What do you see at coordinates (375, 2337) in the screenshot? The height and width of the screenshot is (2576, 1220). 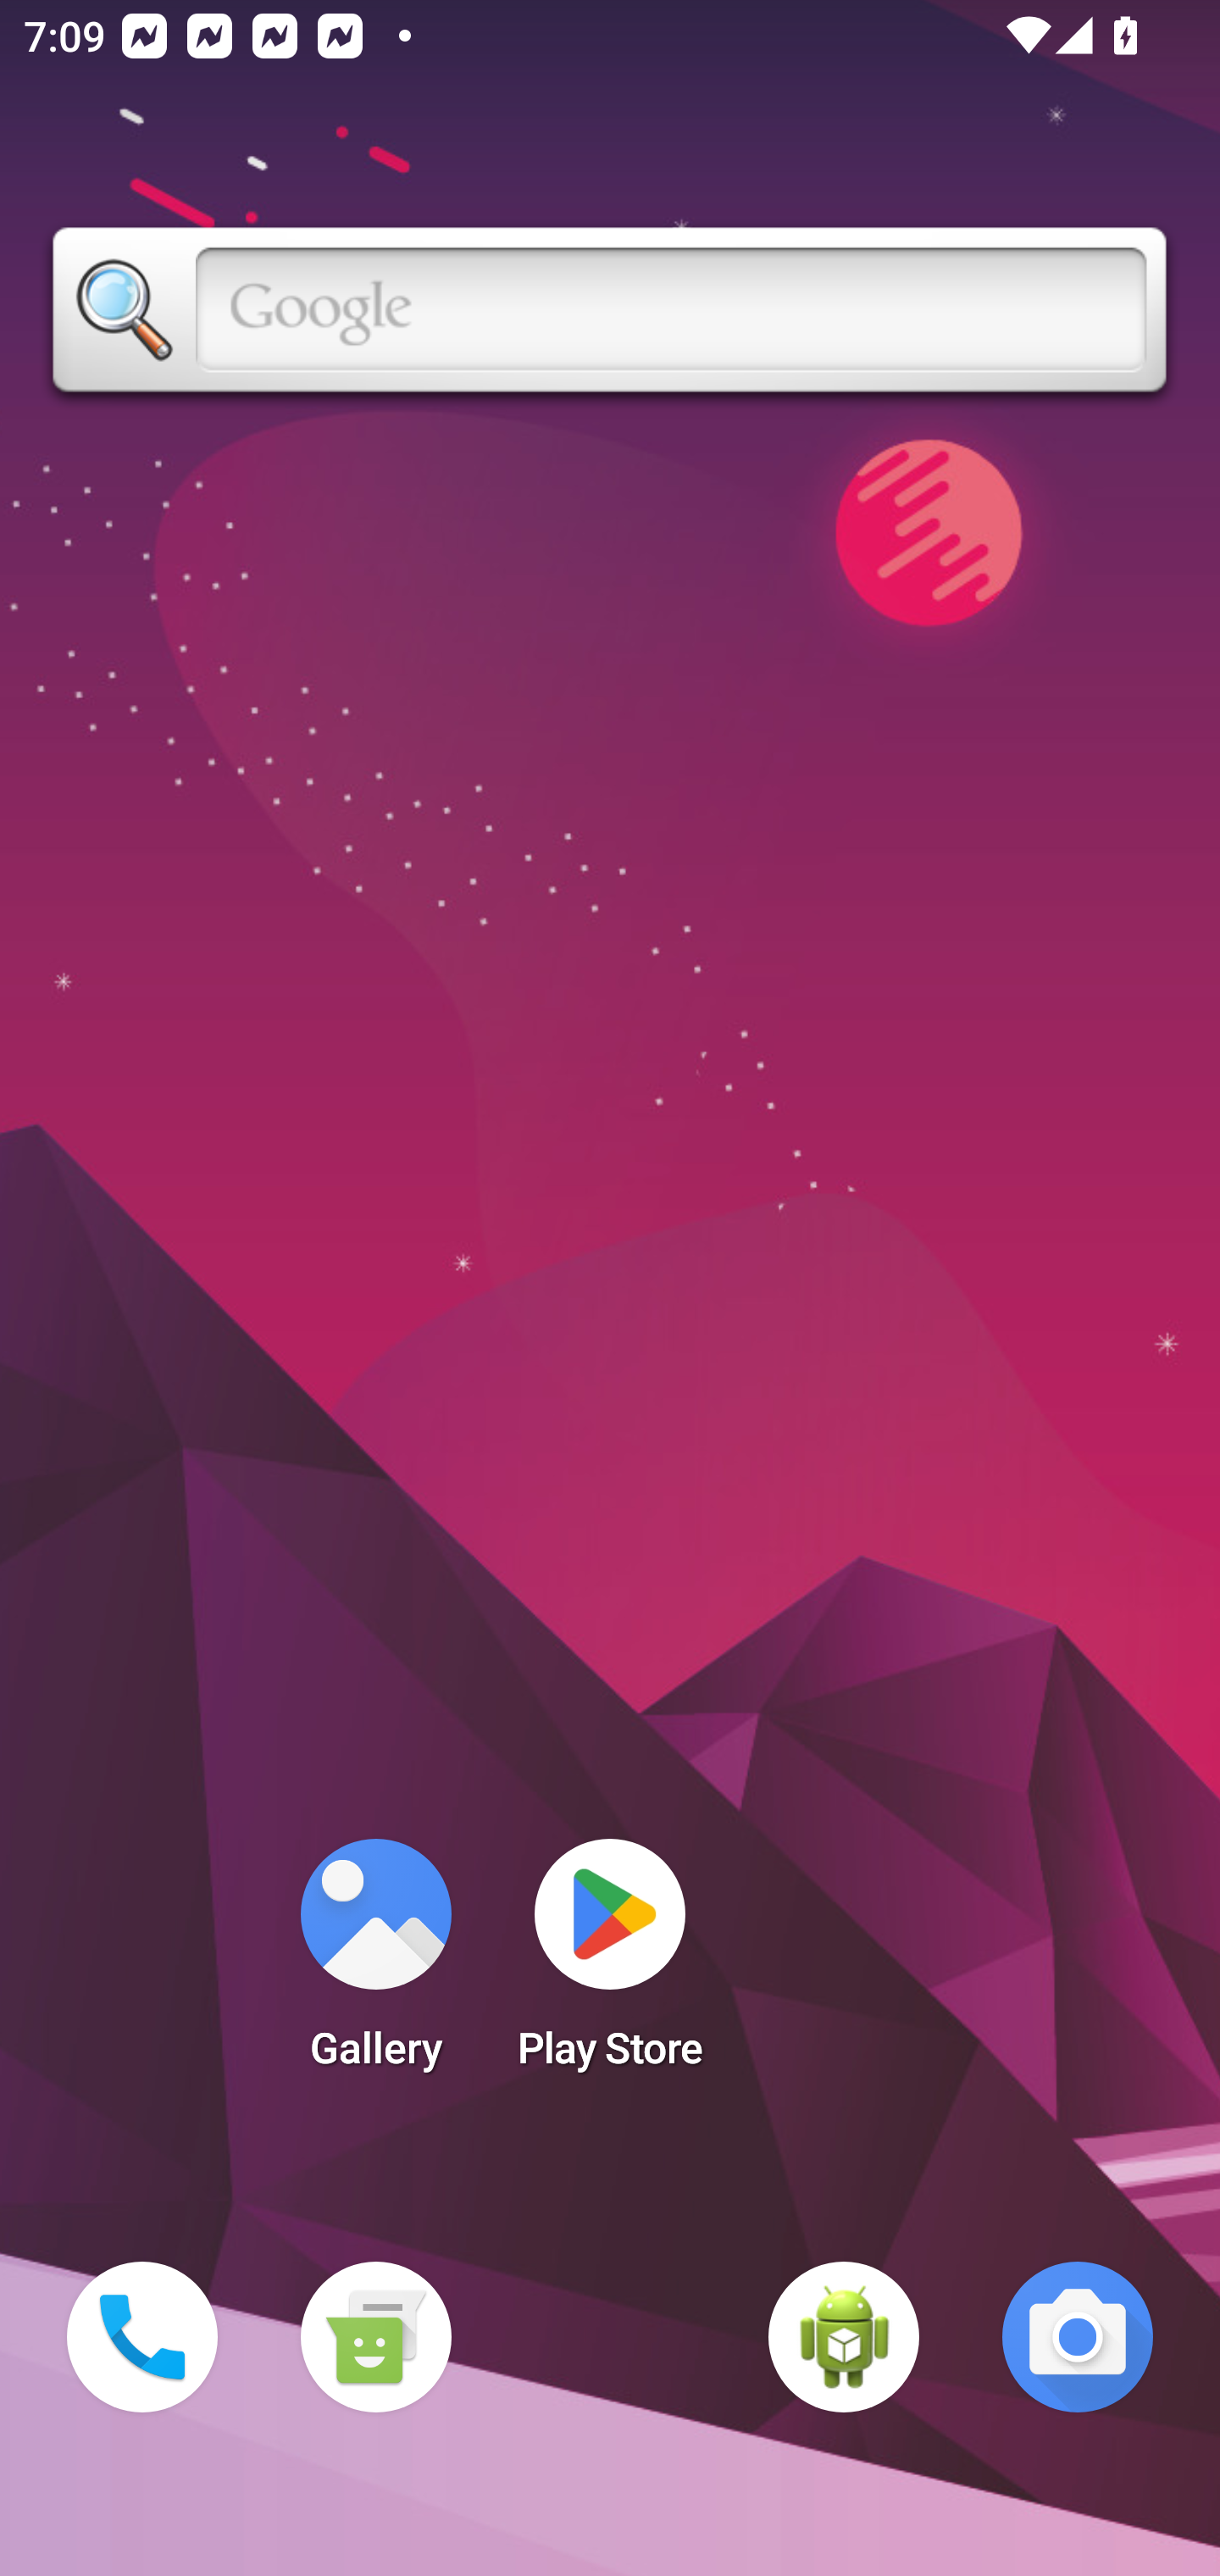 I see `Messaging` at bounding box center [375, 2337].